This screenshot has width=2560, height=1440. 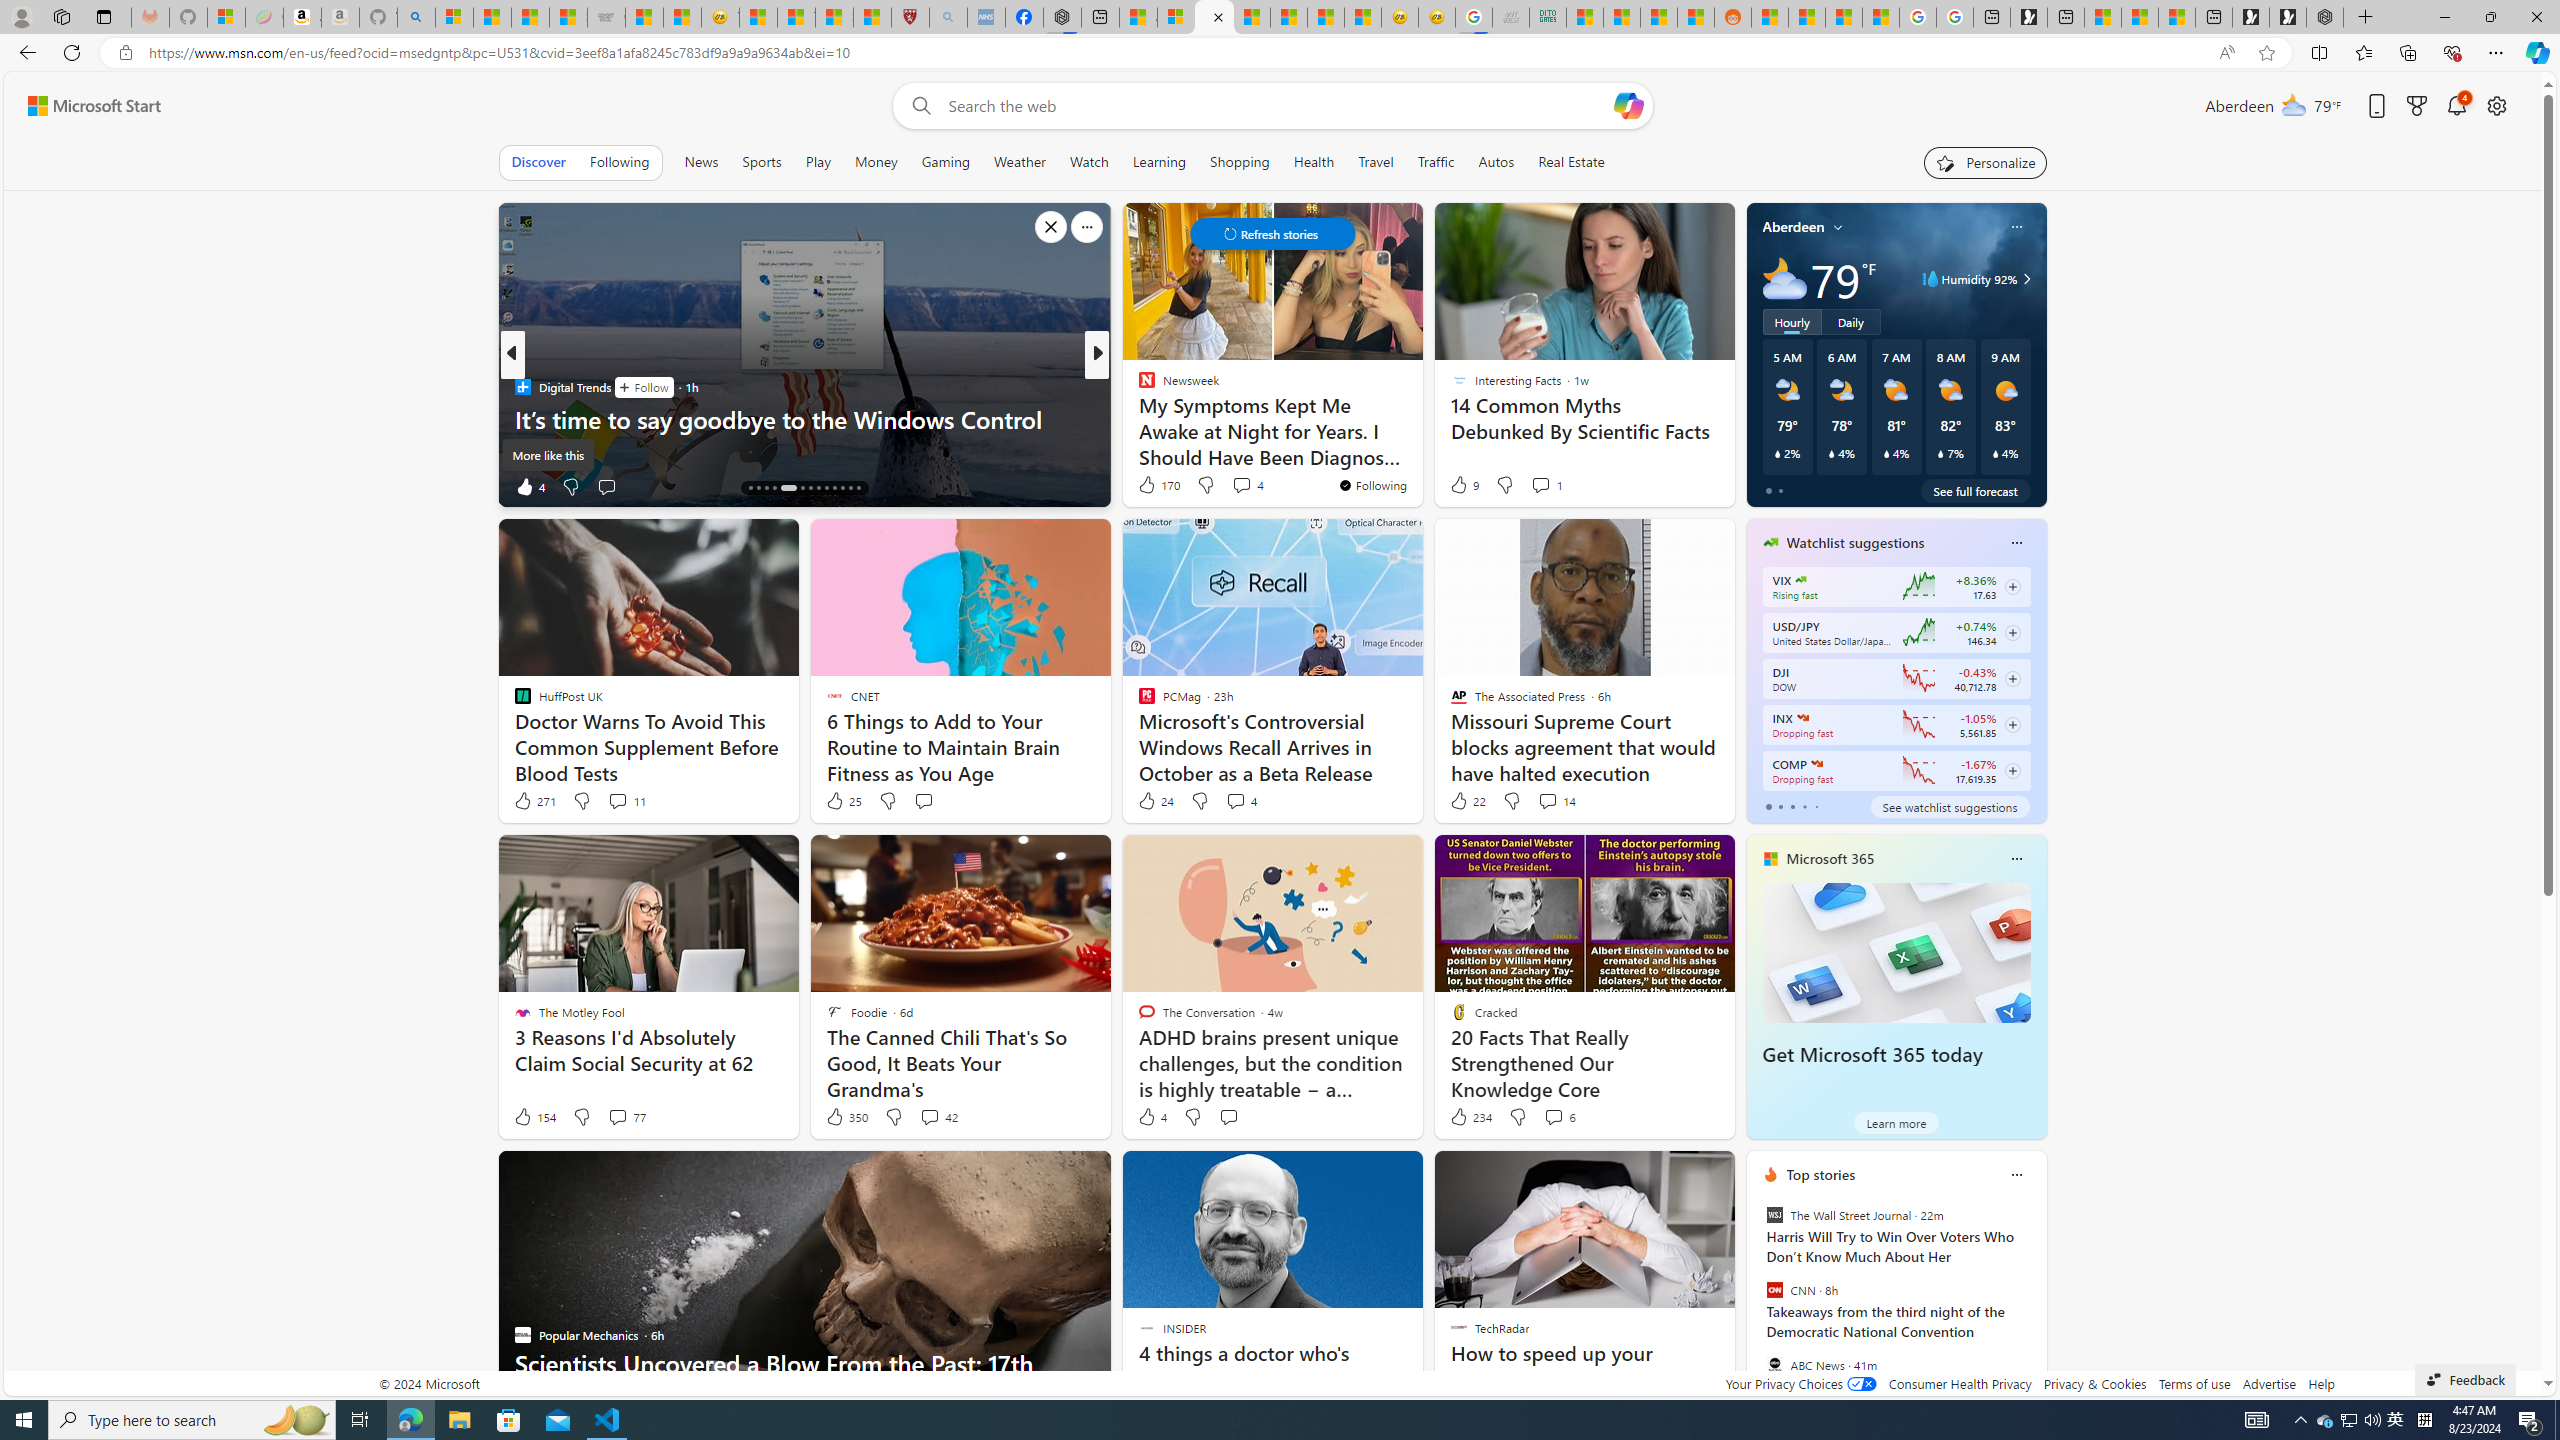 I want to click on Get Microsoft 365 today, so click(x=1896, y=952).